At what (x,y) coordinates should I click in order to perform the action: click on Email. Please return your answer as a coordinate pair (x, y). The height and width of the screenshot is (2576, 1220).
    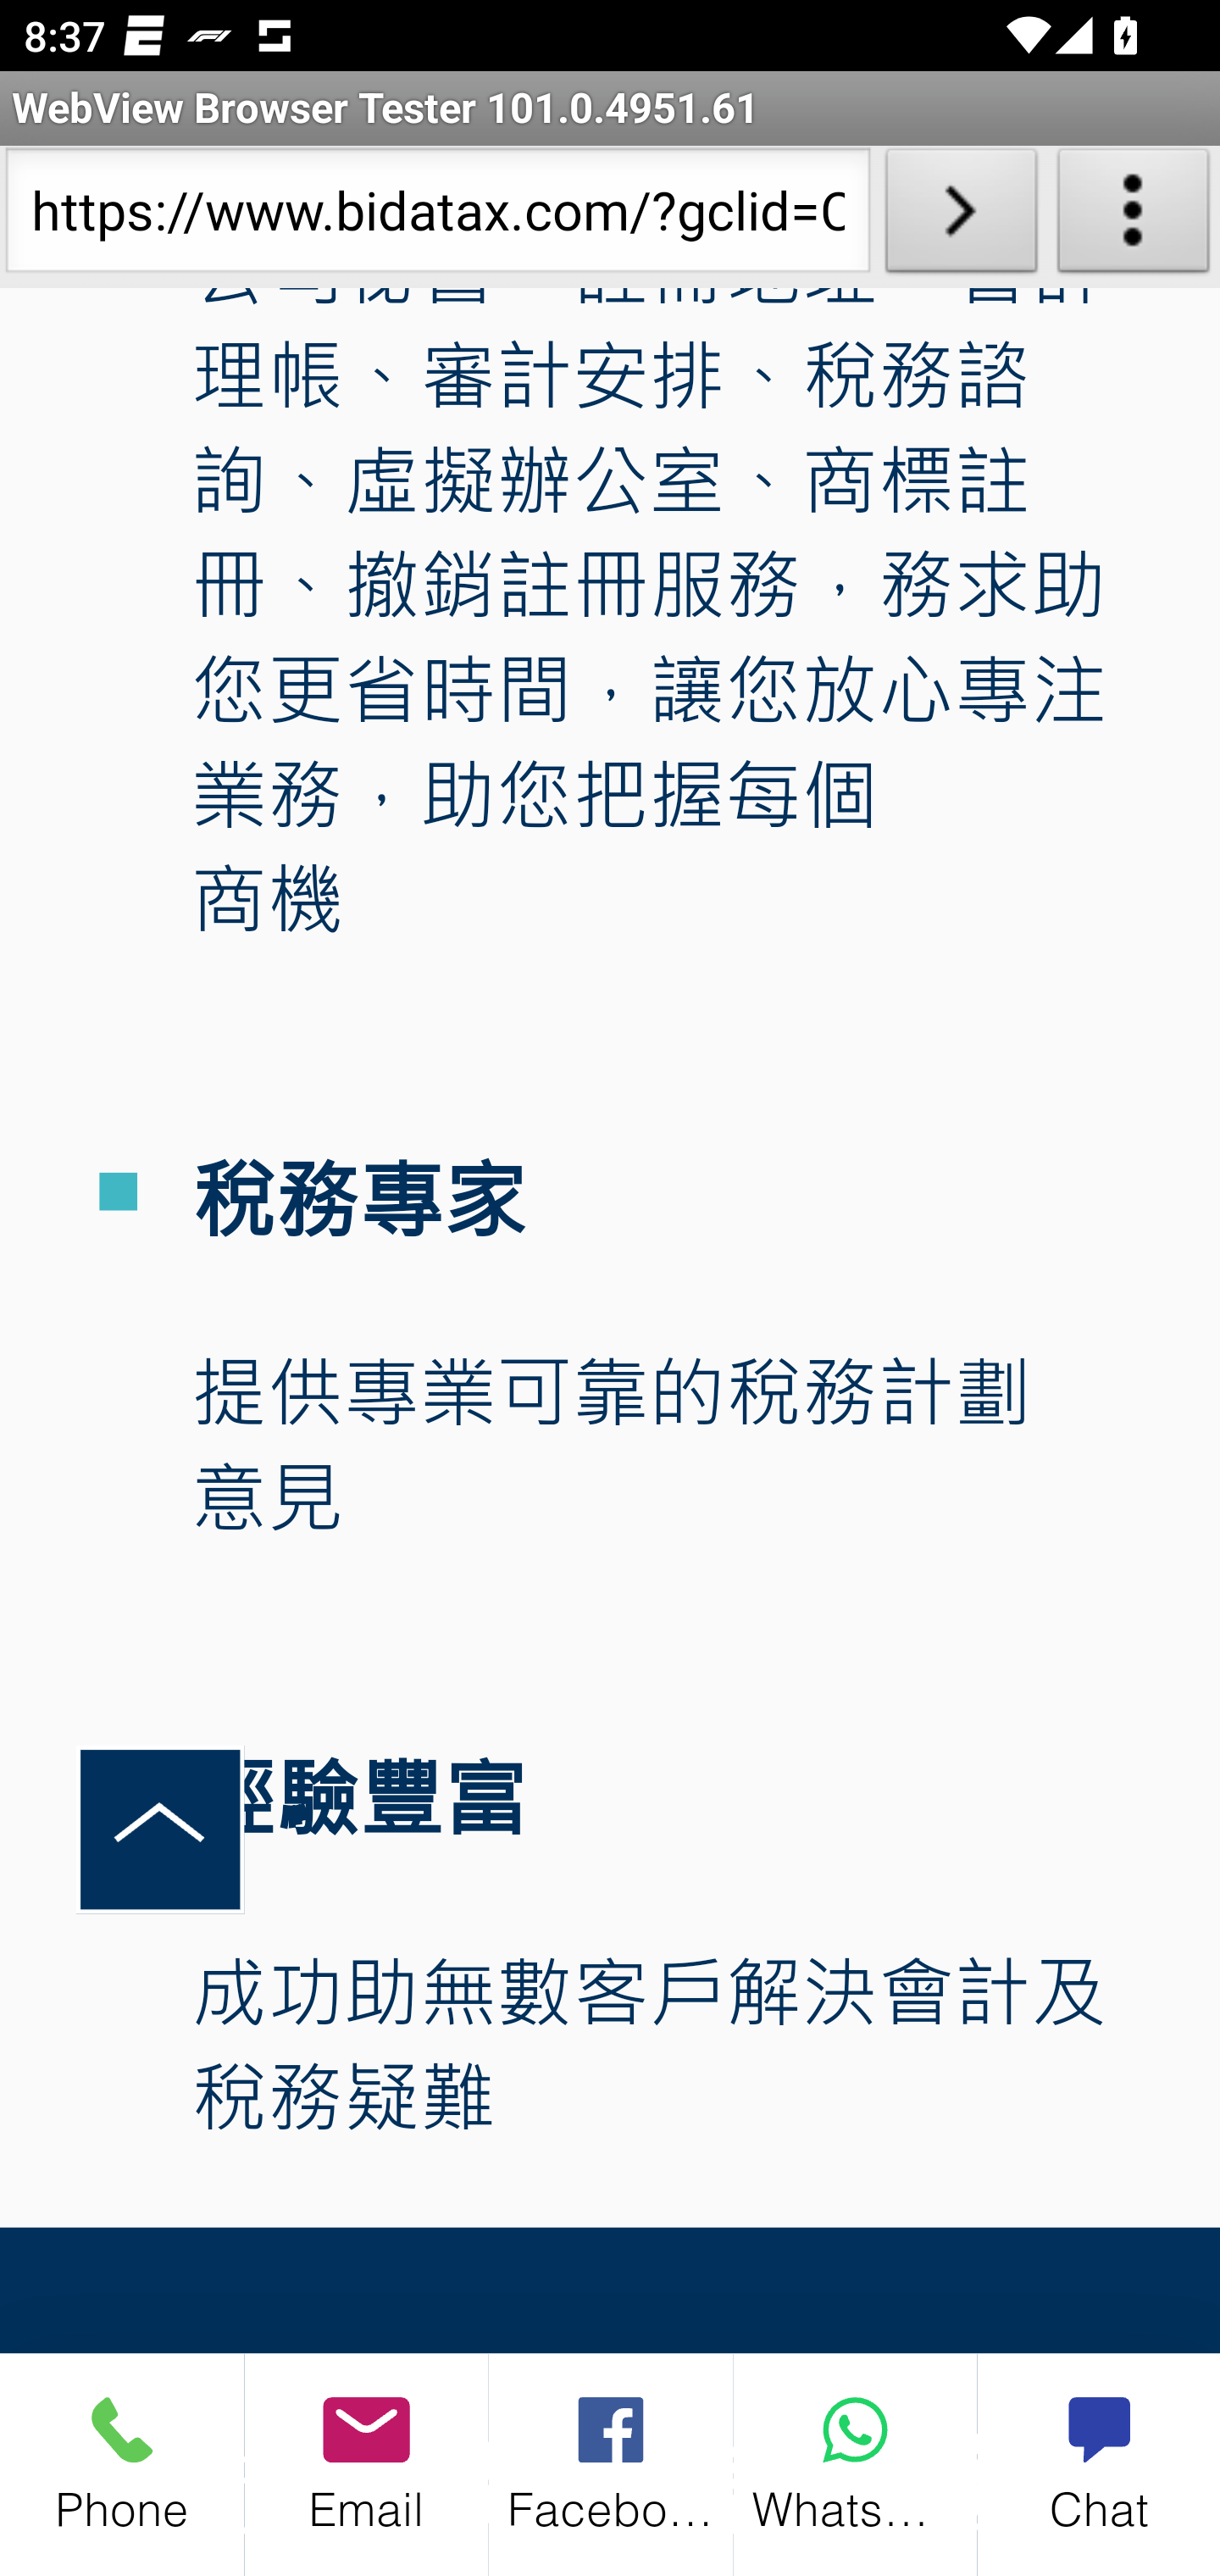
    Looking at the image, I should click on (366, 2462).